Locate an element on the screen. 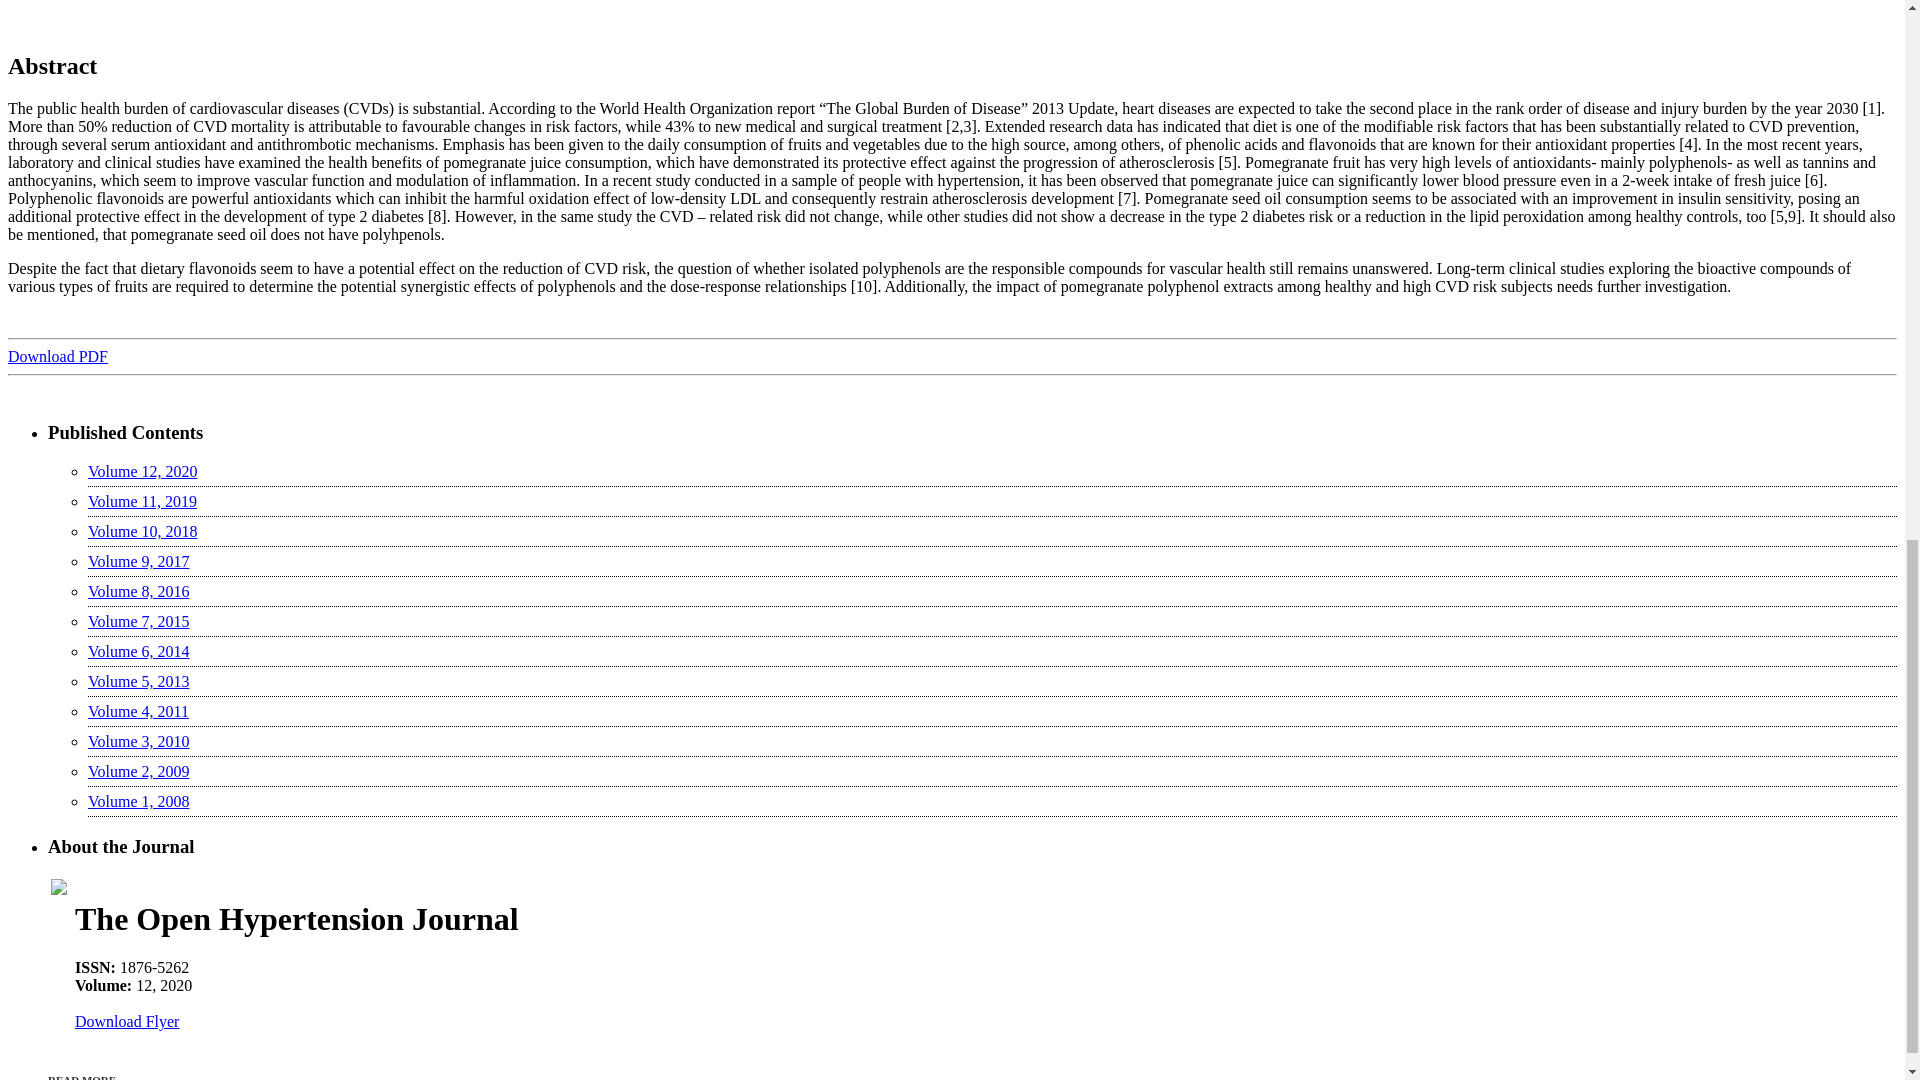 This screenshot has width=1920, height=1080. Volume 6, 2014 is located at coordinates (138, 650).